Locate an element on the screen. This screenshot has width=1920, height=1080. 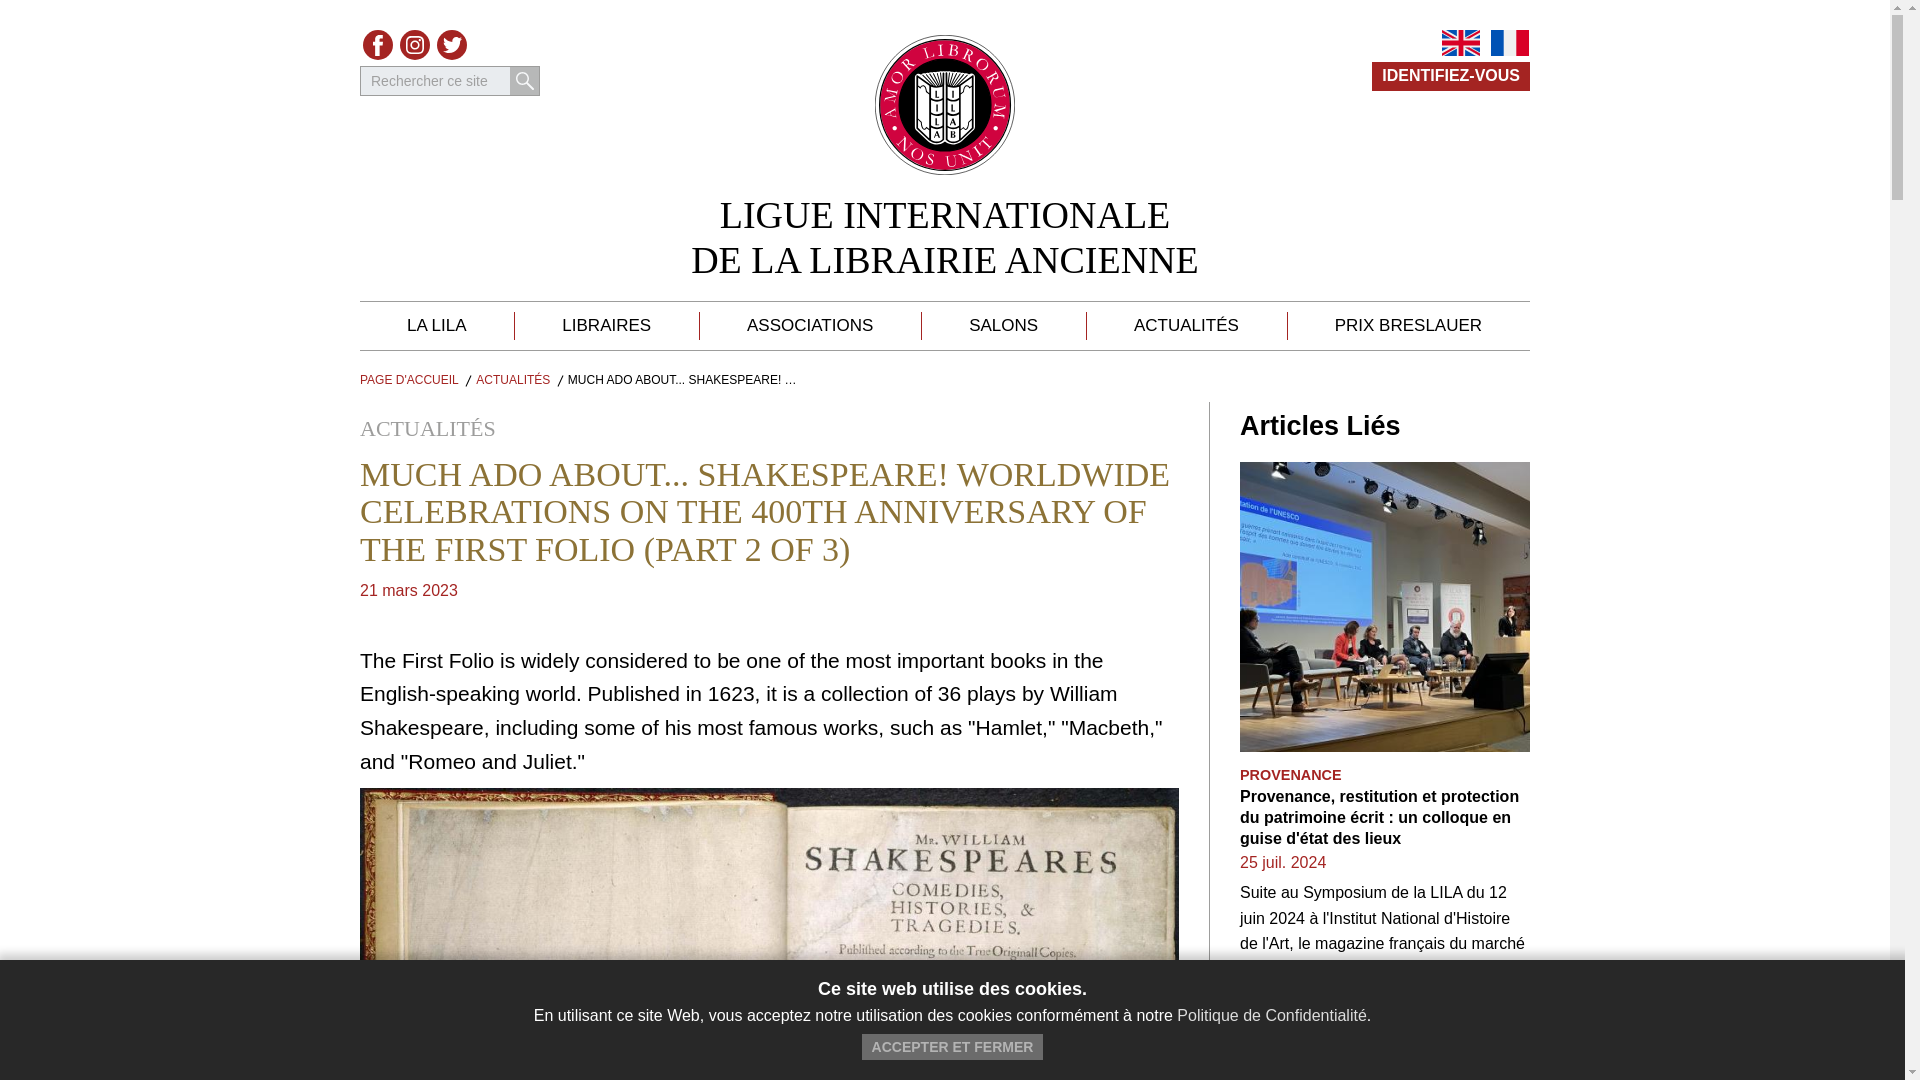
ASSOCIATIONS is located at coordinates (409, 379).